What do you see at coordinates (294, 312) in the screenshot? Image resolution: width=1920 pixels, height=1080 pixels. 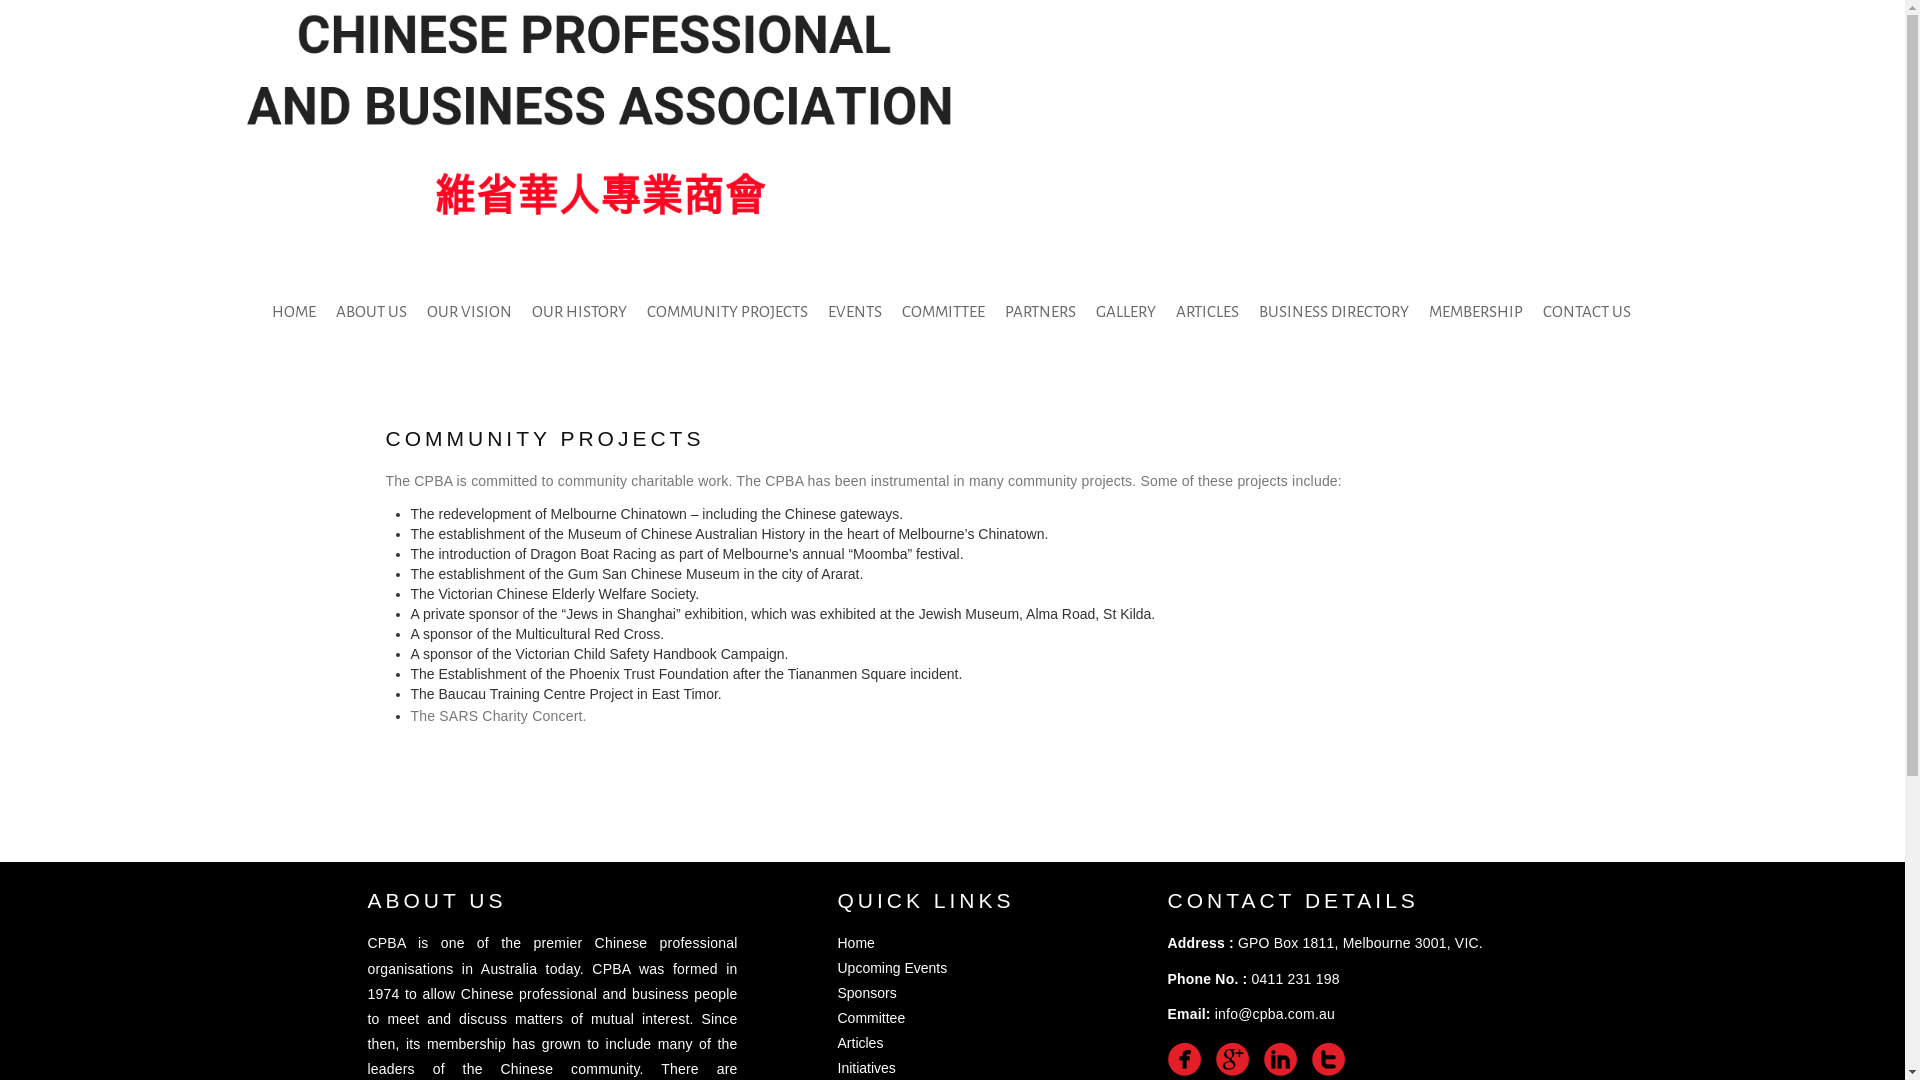 I see `HOME` at bounding box center [294, 312].